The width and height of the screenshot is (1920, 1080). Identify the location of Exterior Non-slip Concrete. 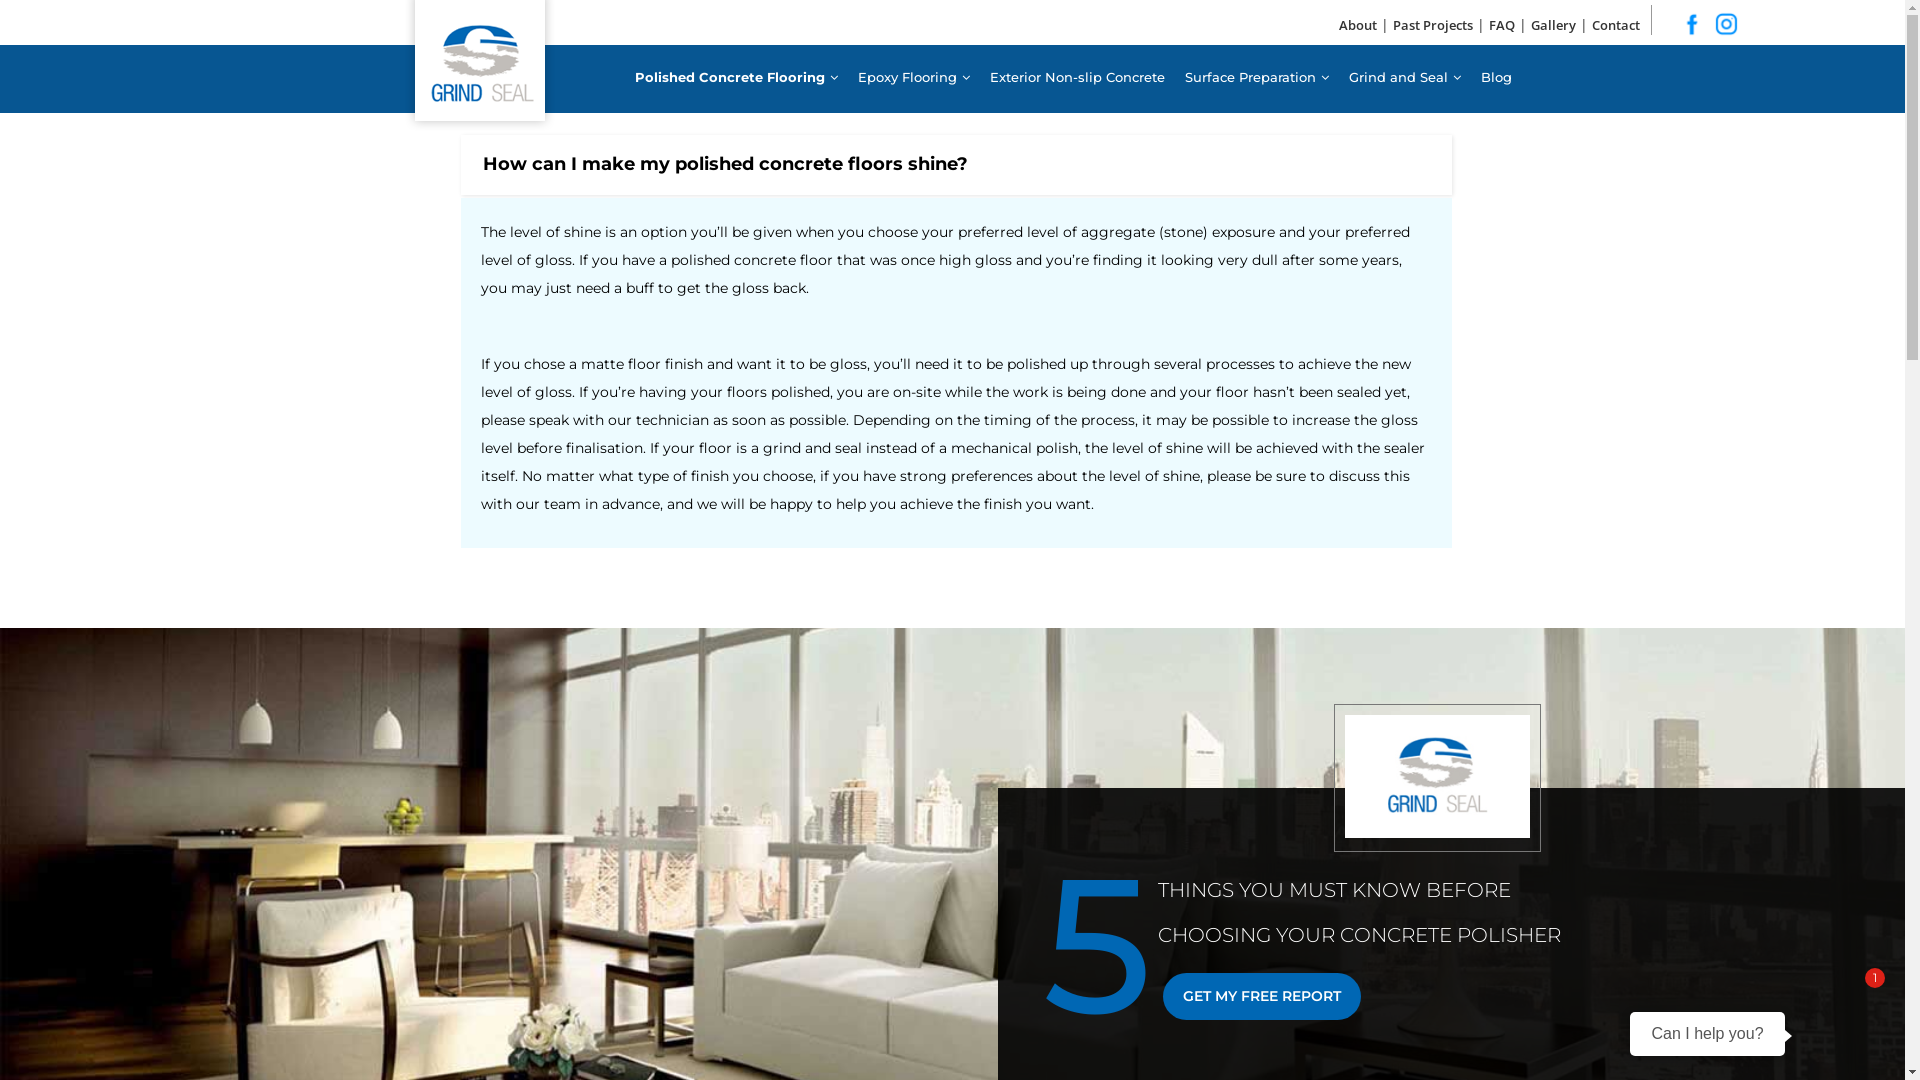
(1076, 78).